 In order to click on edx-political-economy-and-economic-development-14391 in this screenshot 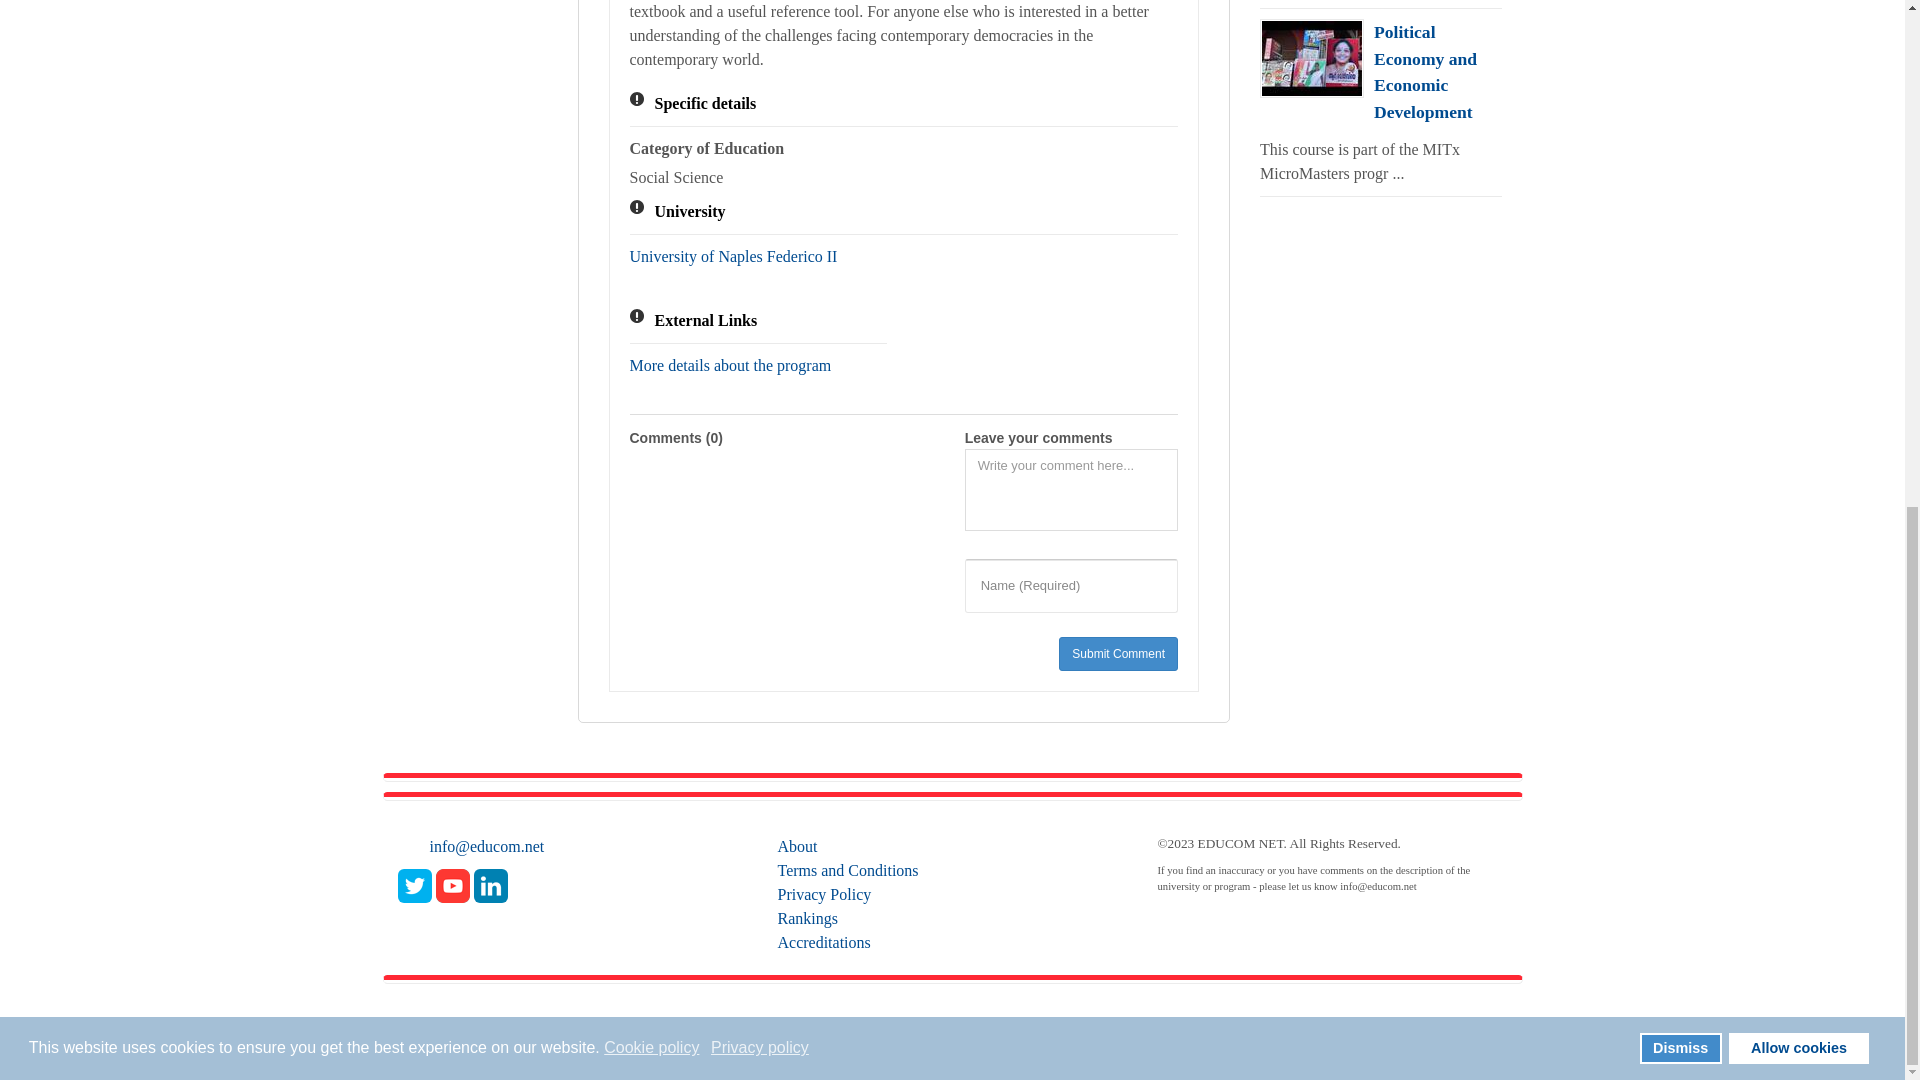, I will do `click(1311, 58)`.